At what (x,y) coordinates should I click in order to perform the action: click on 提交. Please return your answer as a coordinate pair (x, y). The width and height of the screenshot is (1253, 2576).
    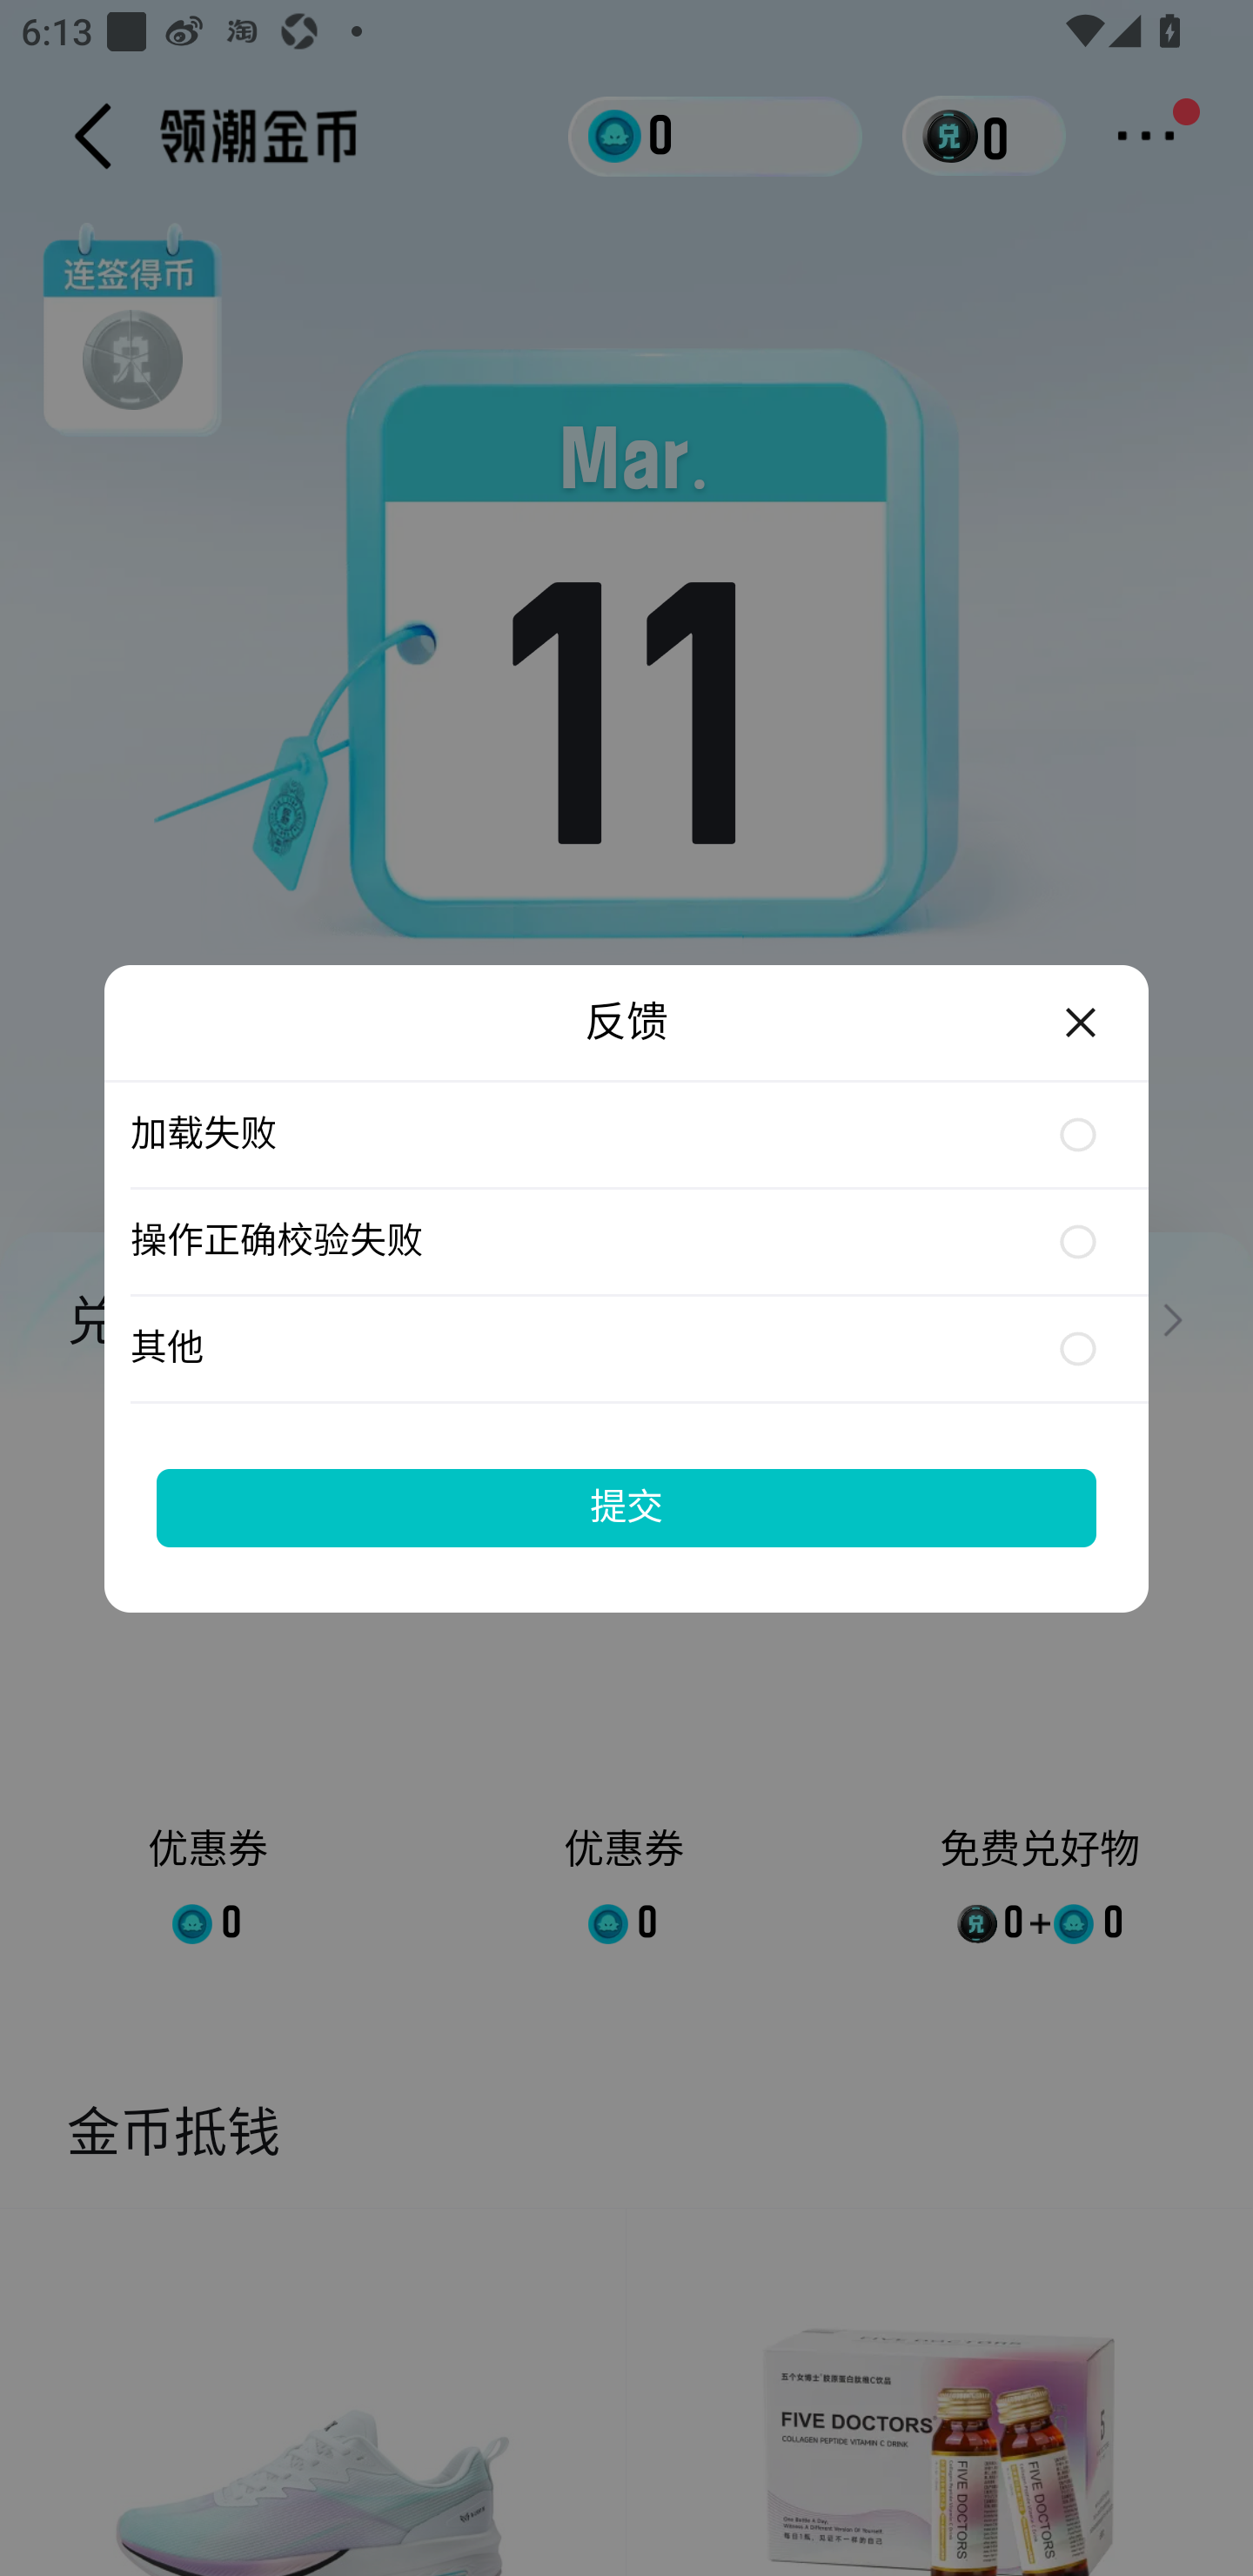
    Looking at the image, I should click on (626, 1507).